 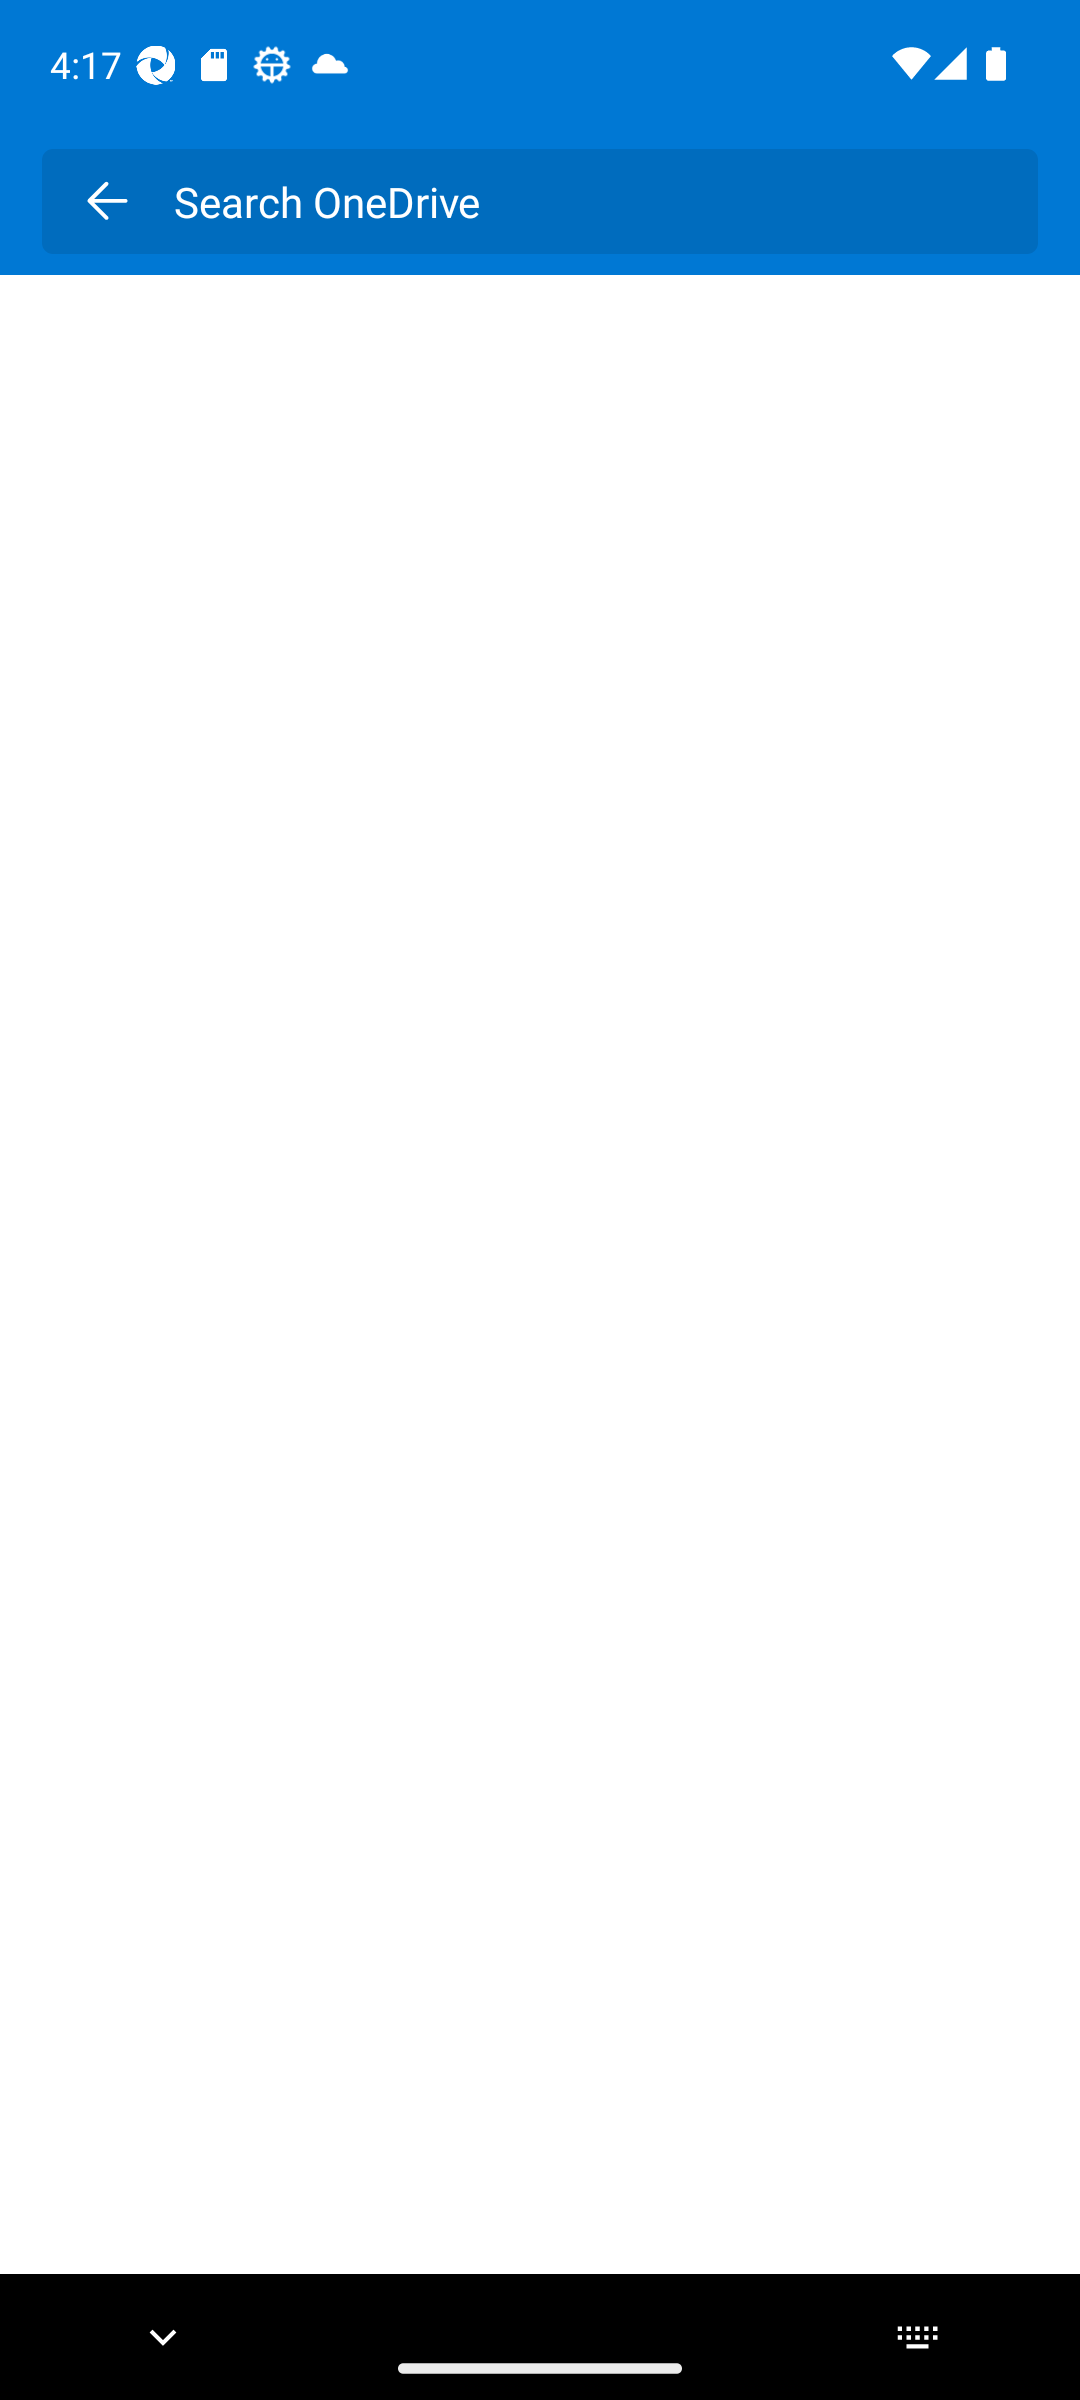 I want to click on Navigate Up, so click(x=106, y=201).